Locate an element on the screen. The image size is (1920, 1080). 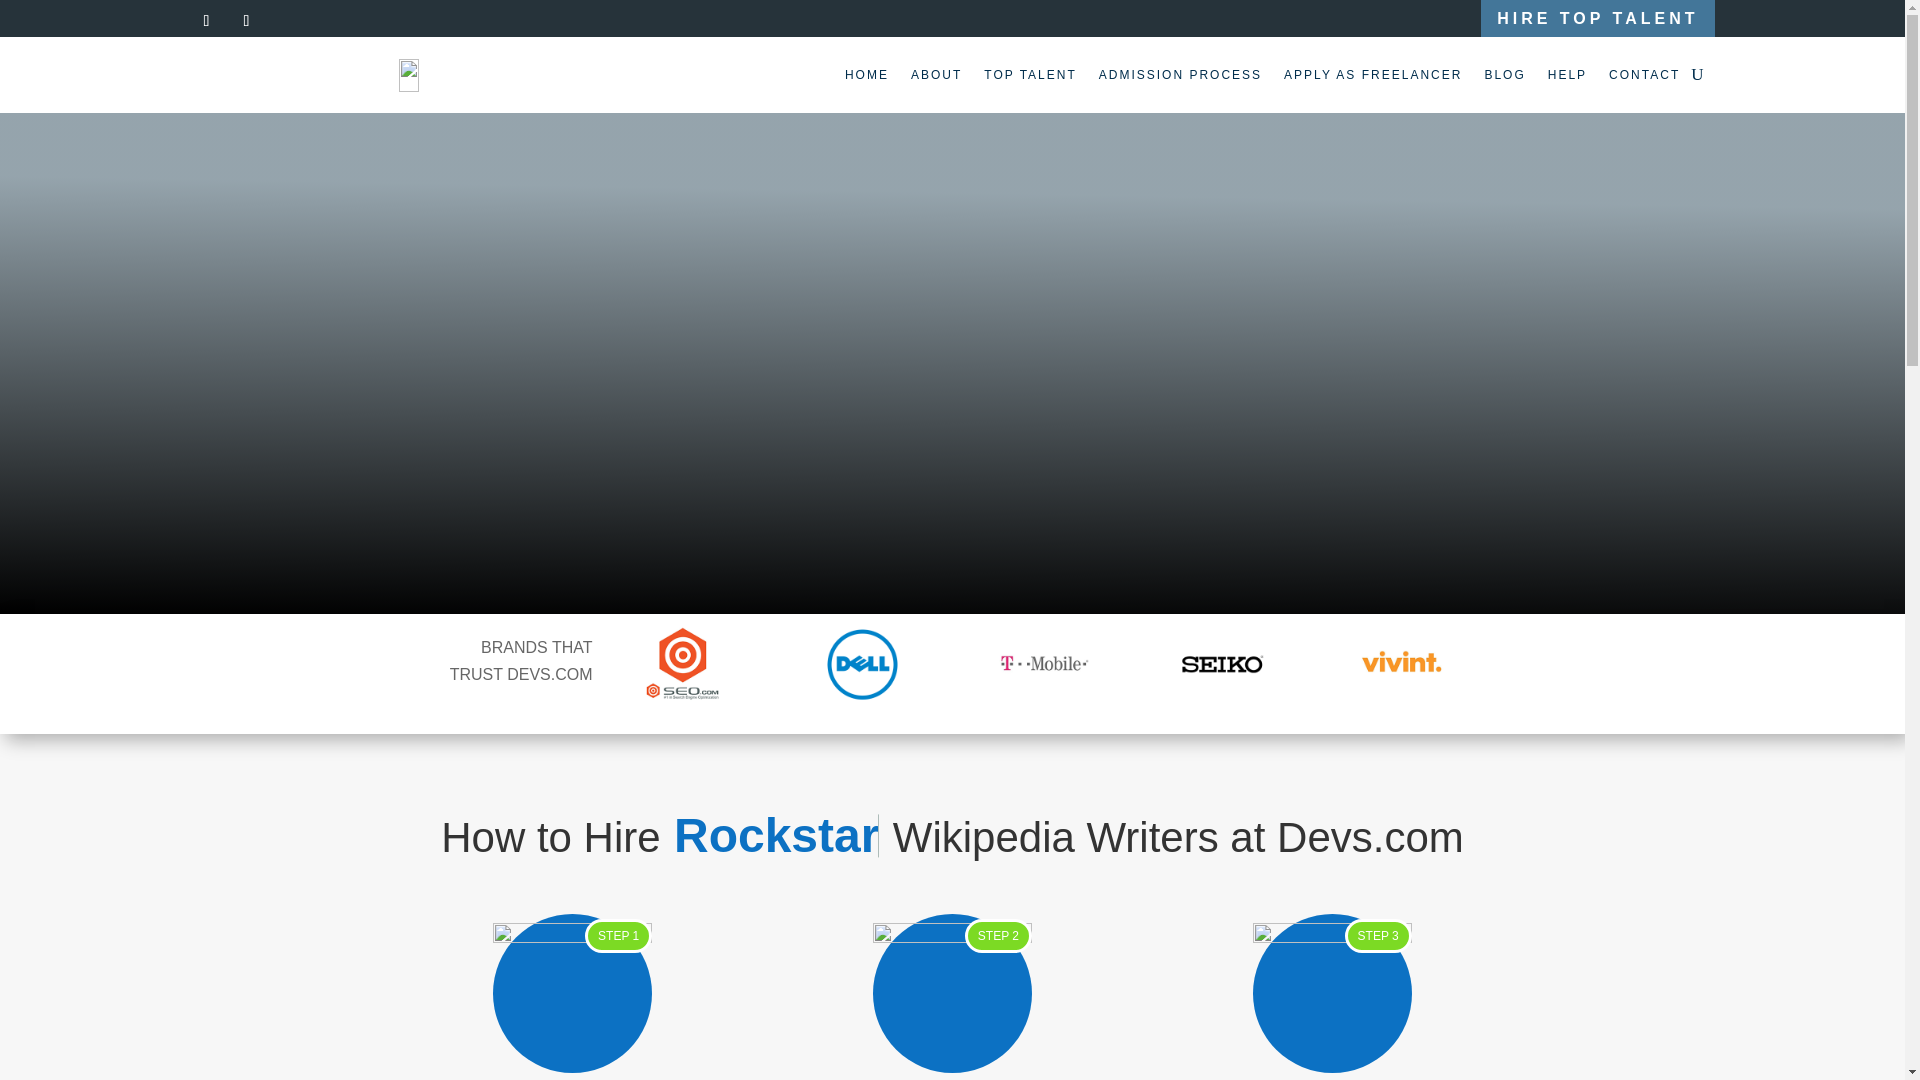
APPLY AS FREELANCER is located at coordinates (1372, 74).